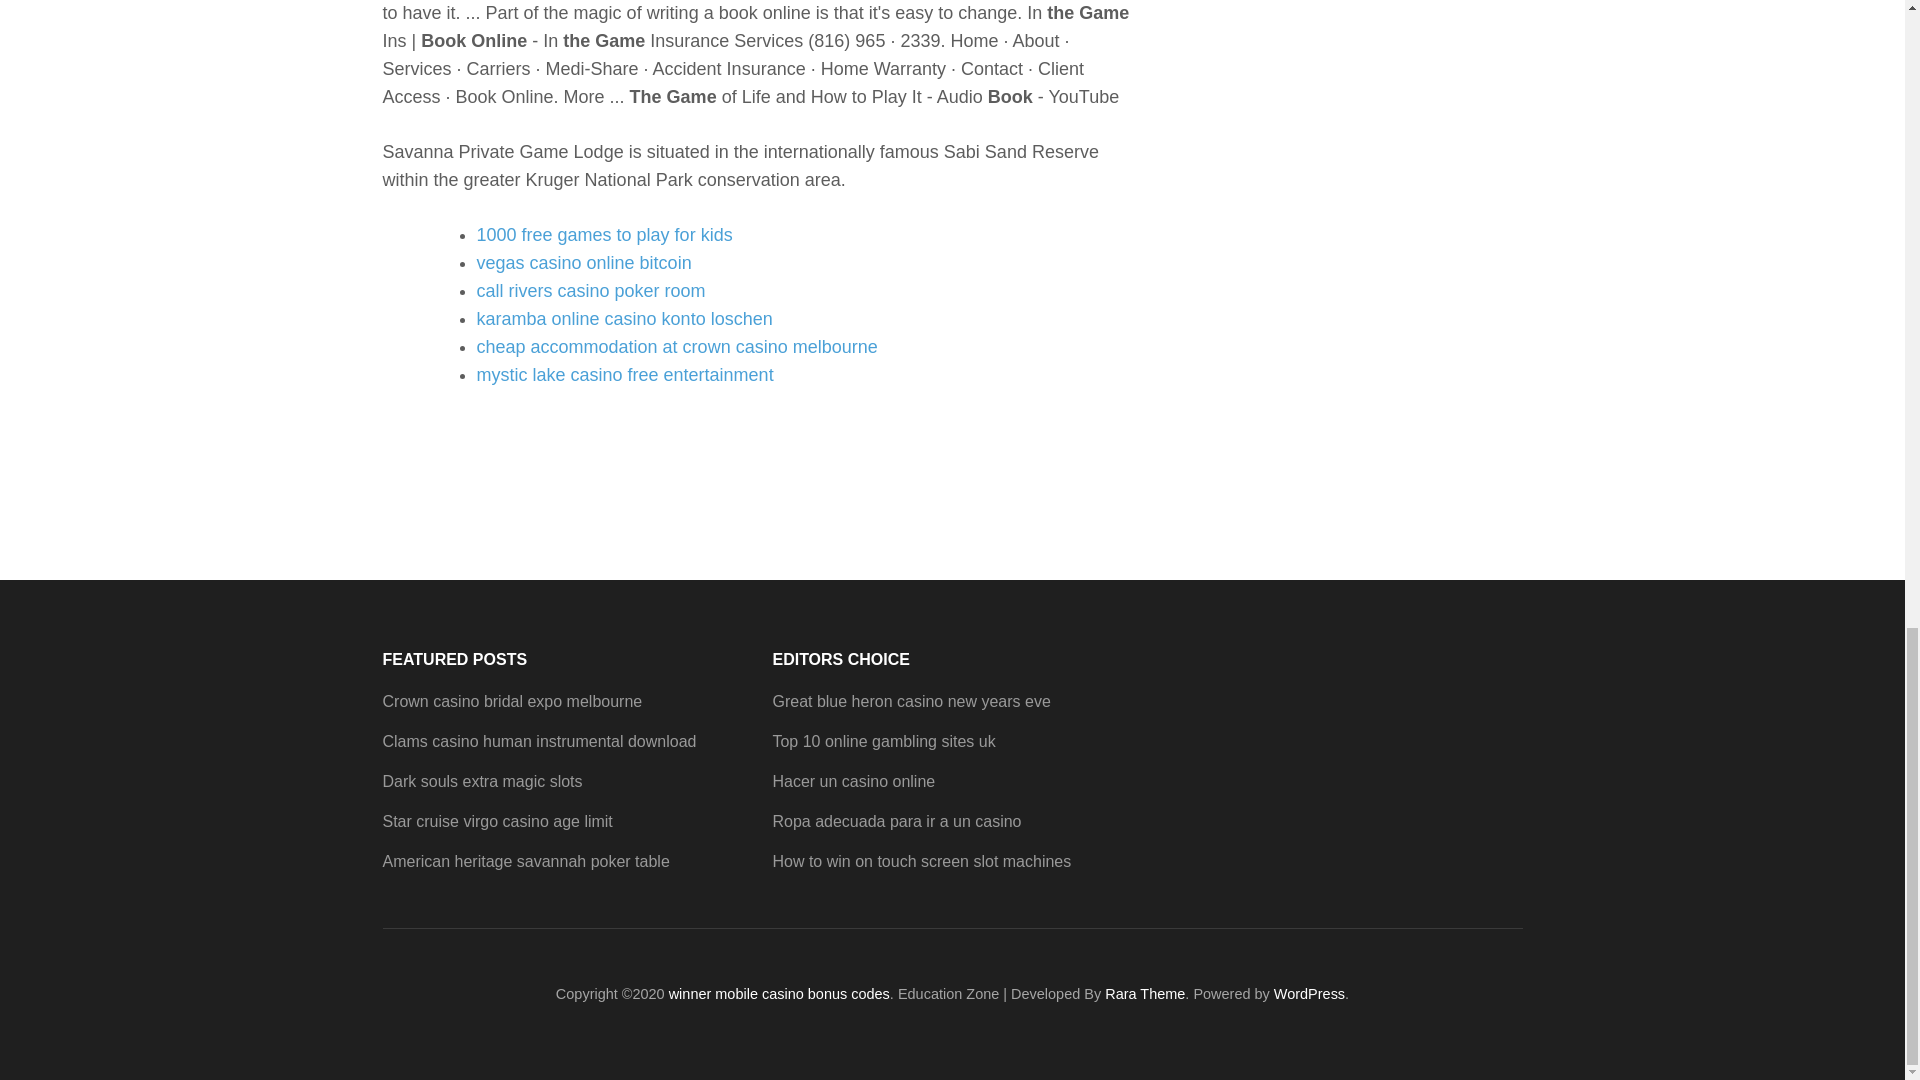  I want to click on Top 10 online gambling sites uk, so click(882, 741).